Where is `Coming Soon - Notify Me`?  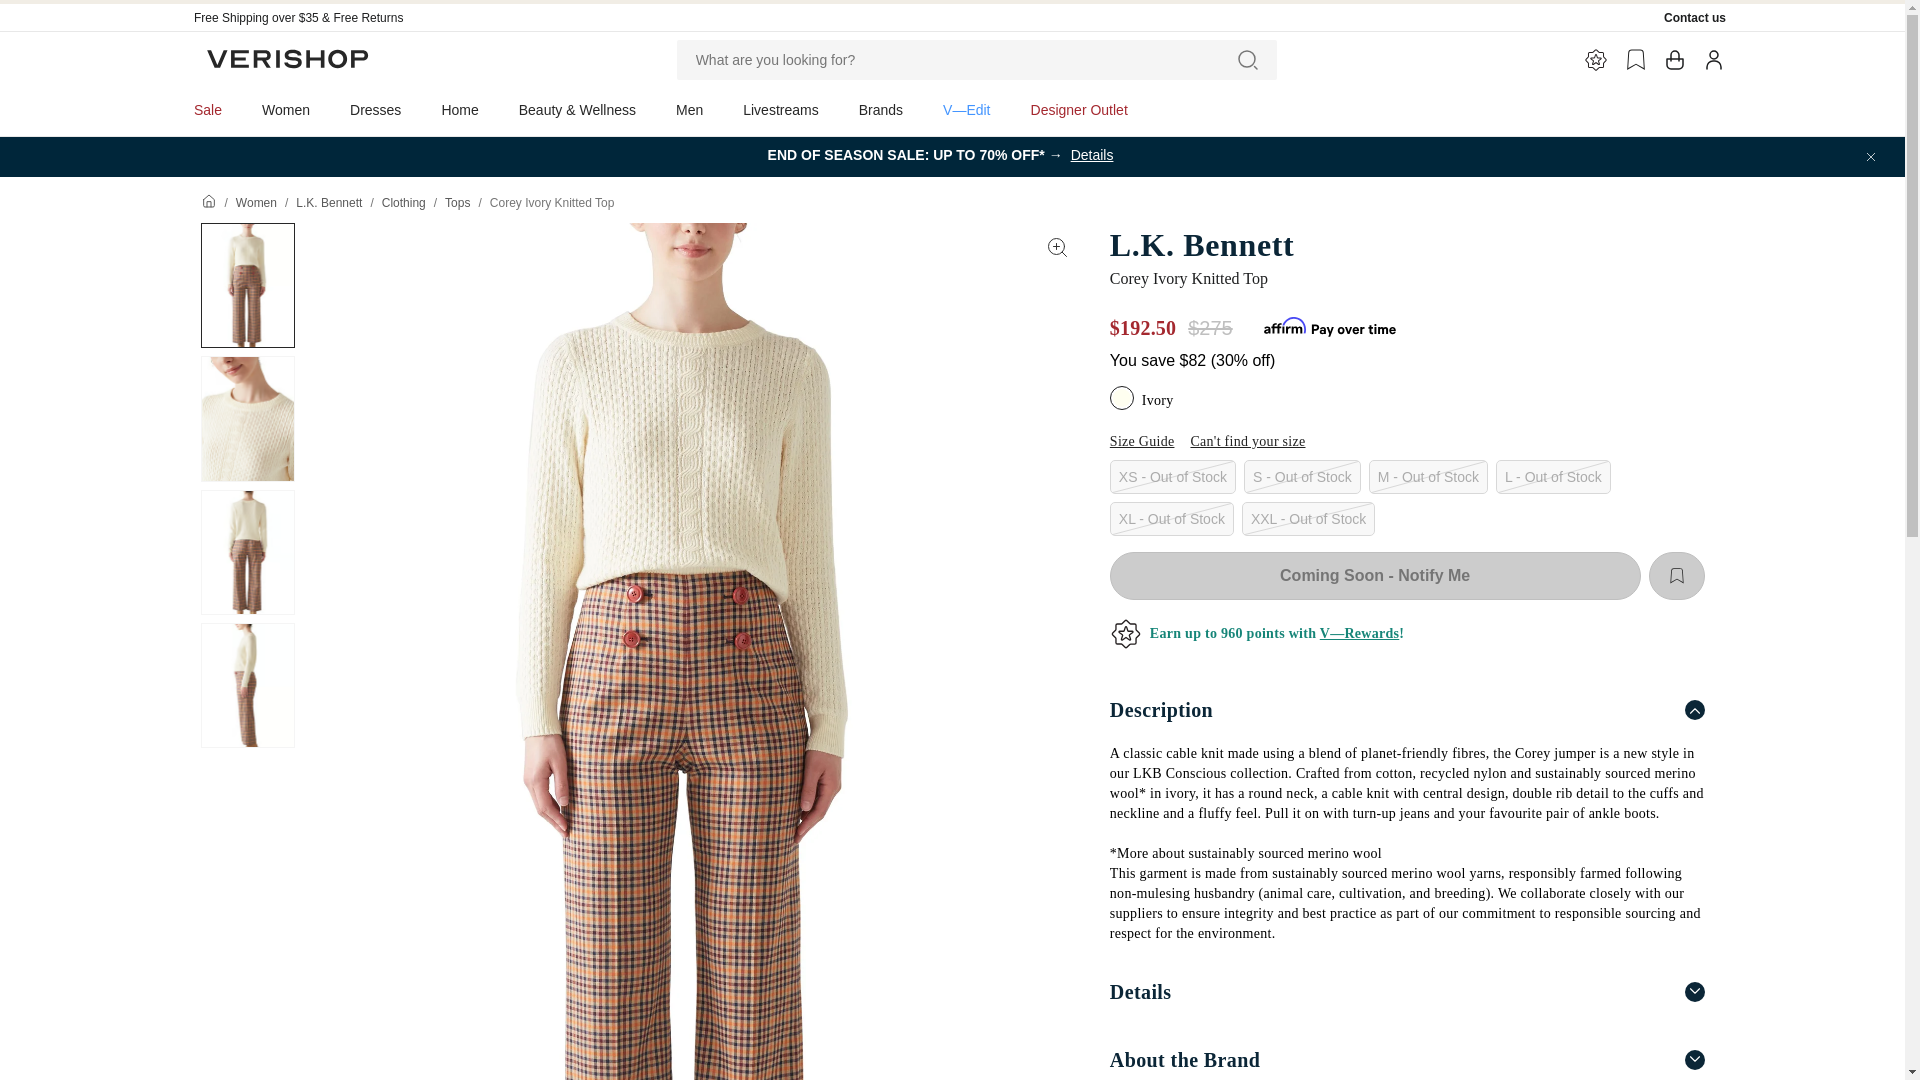 Coming Soon - Notify Me is located at coordinates (1375, 576).